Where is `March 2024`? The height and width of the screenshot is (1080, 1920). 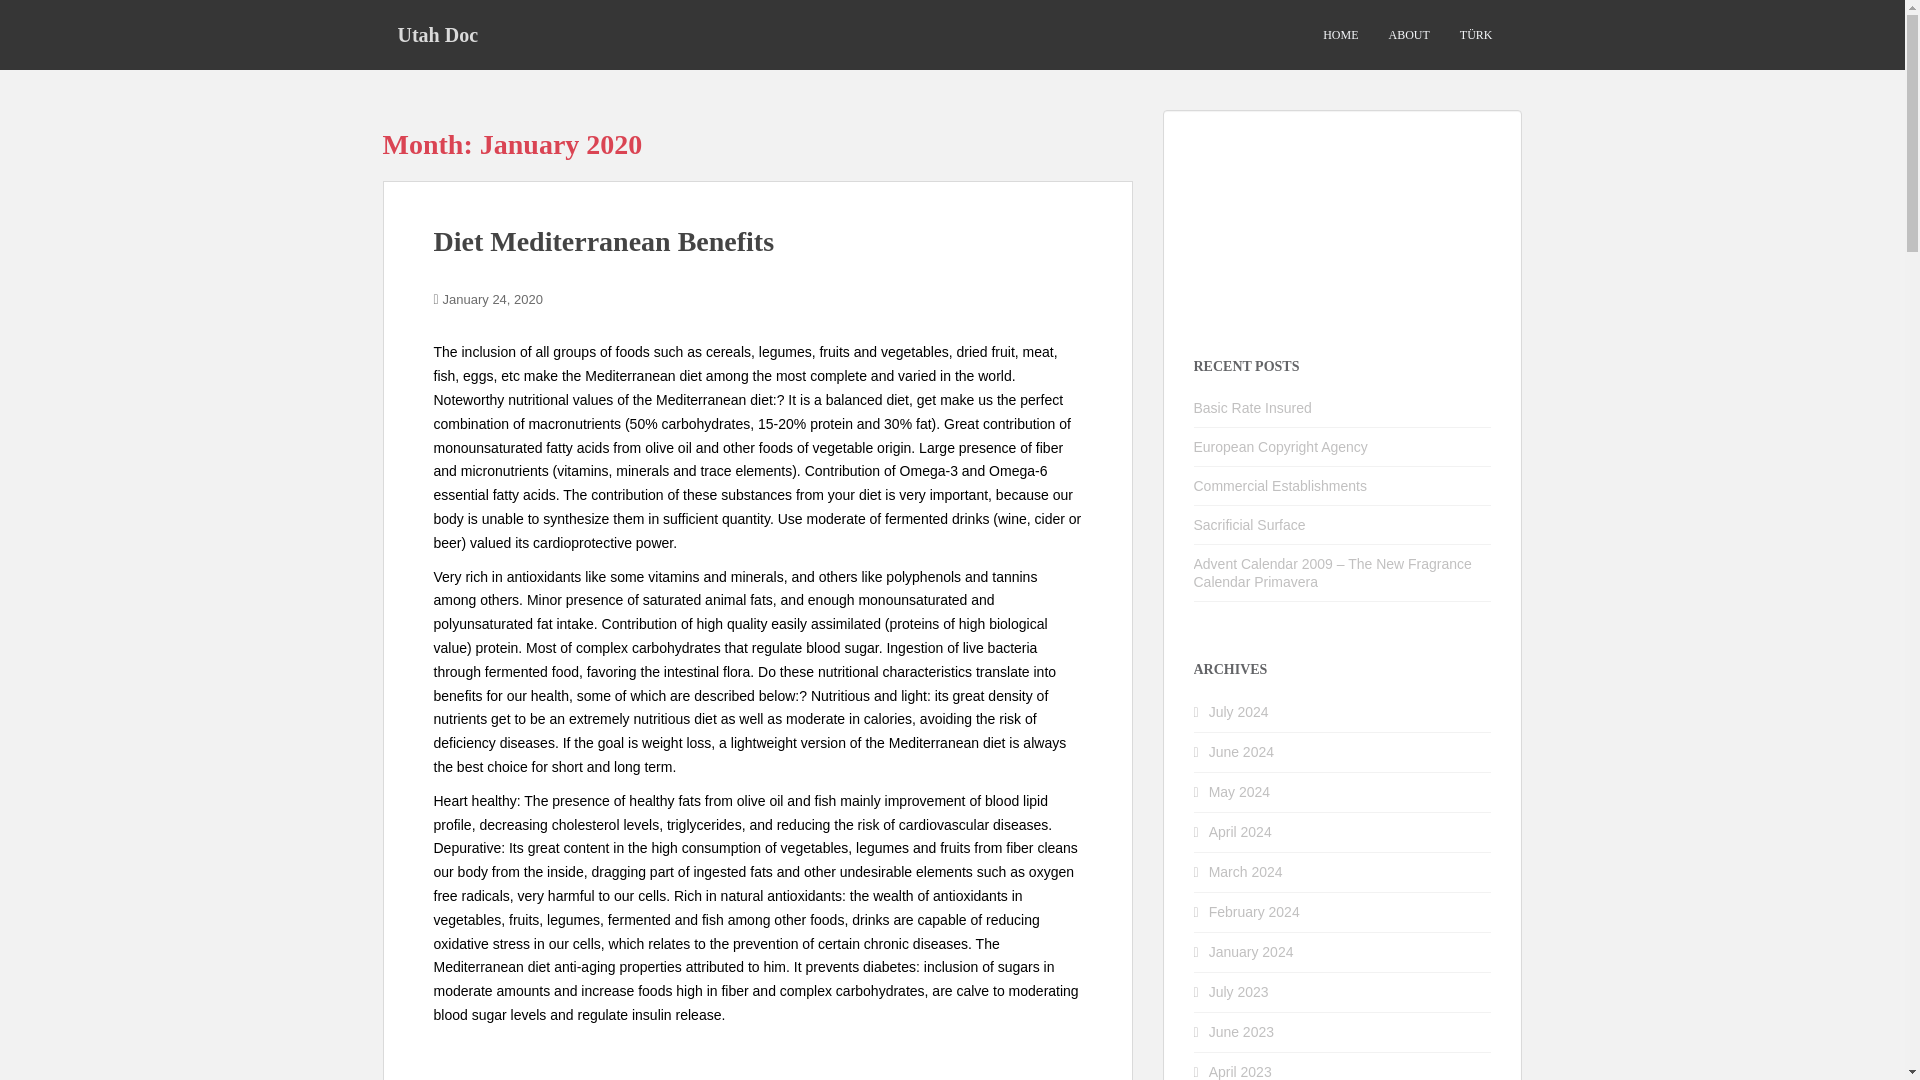 March 2024 is located at coordinates (1246, 872).